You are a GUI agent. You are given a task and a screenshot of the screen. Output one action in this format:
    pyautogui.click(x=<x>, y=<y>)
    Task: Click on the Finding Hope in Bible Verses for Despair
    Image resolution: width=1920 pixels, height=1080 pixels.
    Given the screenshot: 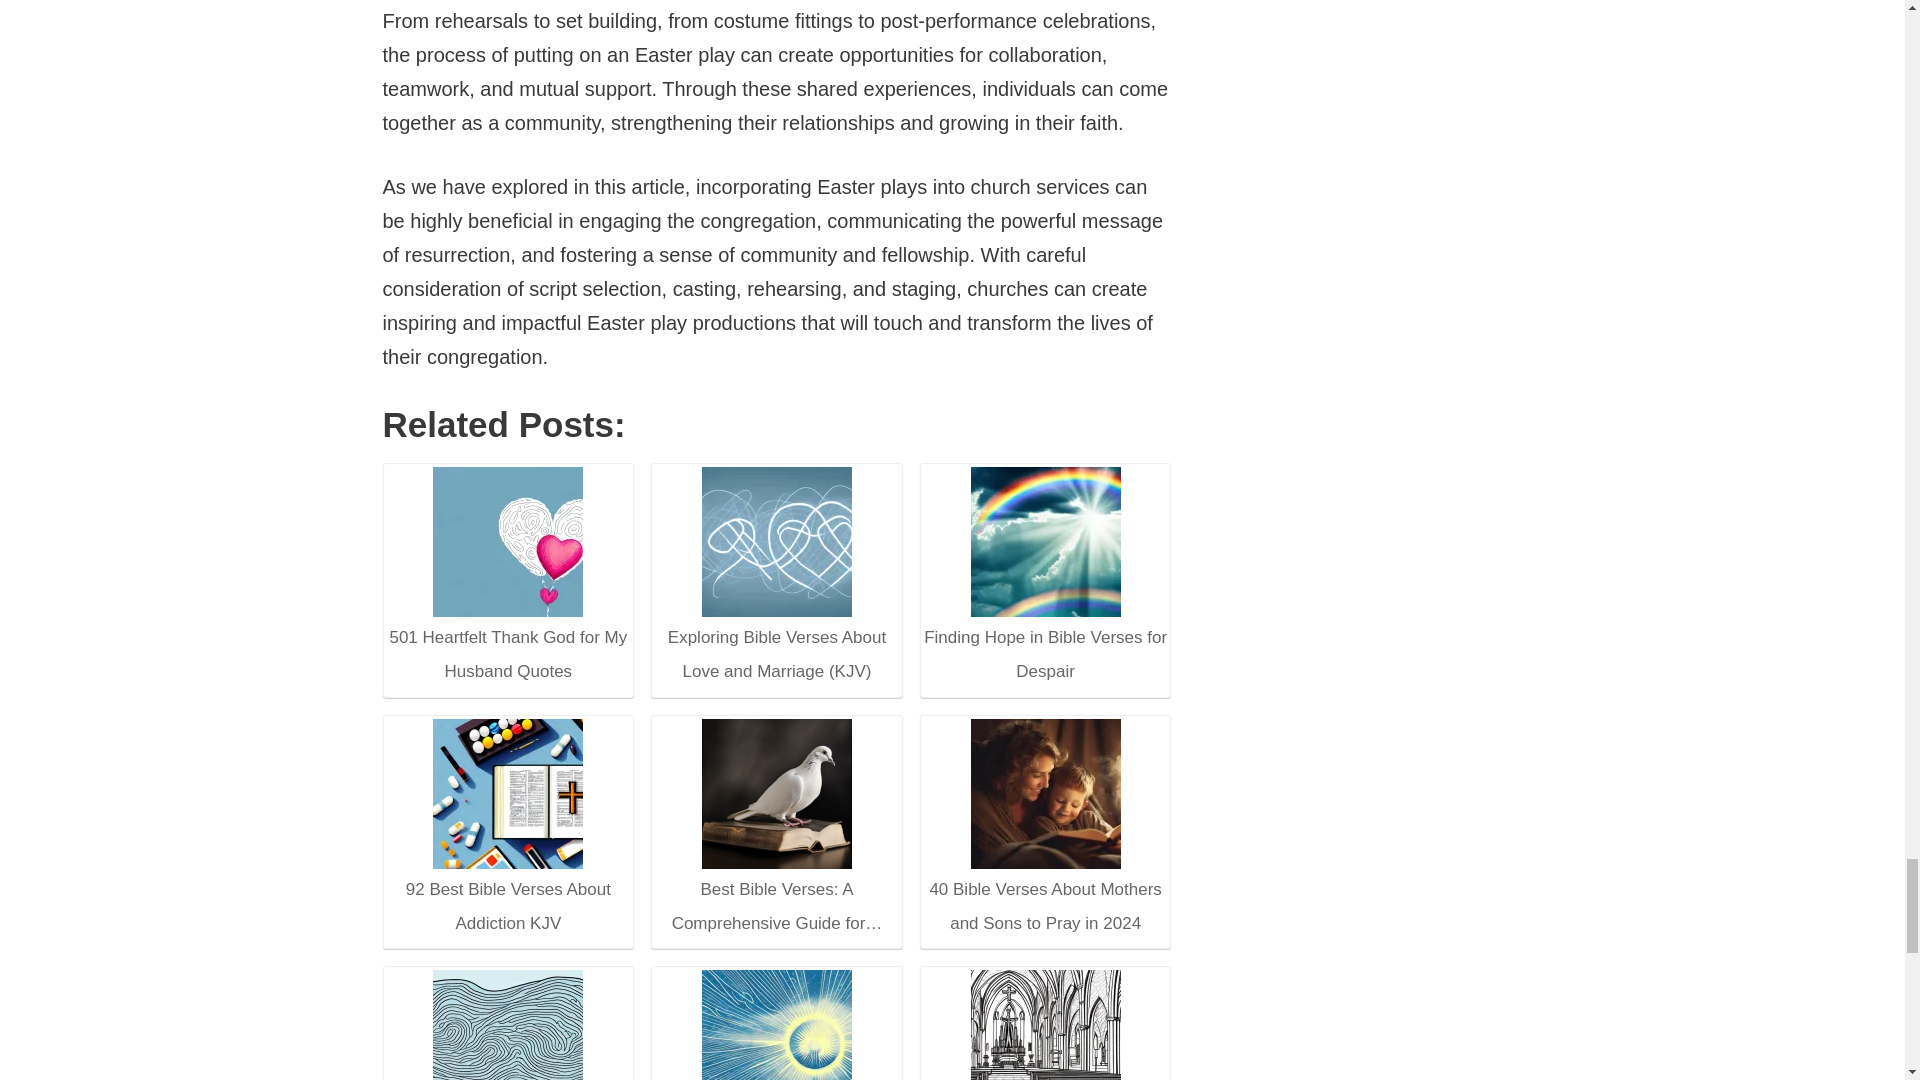 What is the action you would take?
    pyautogui.click(x=1045, y=578)
    